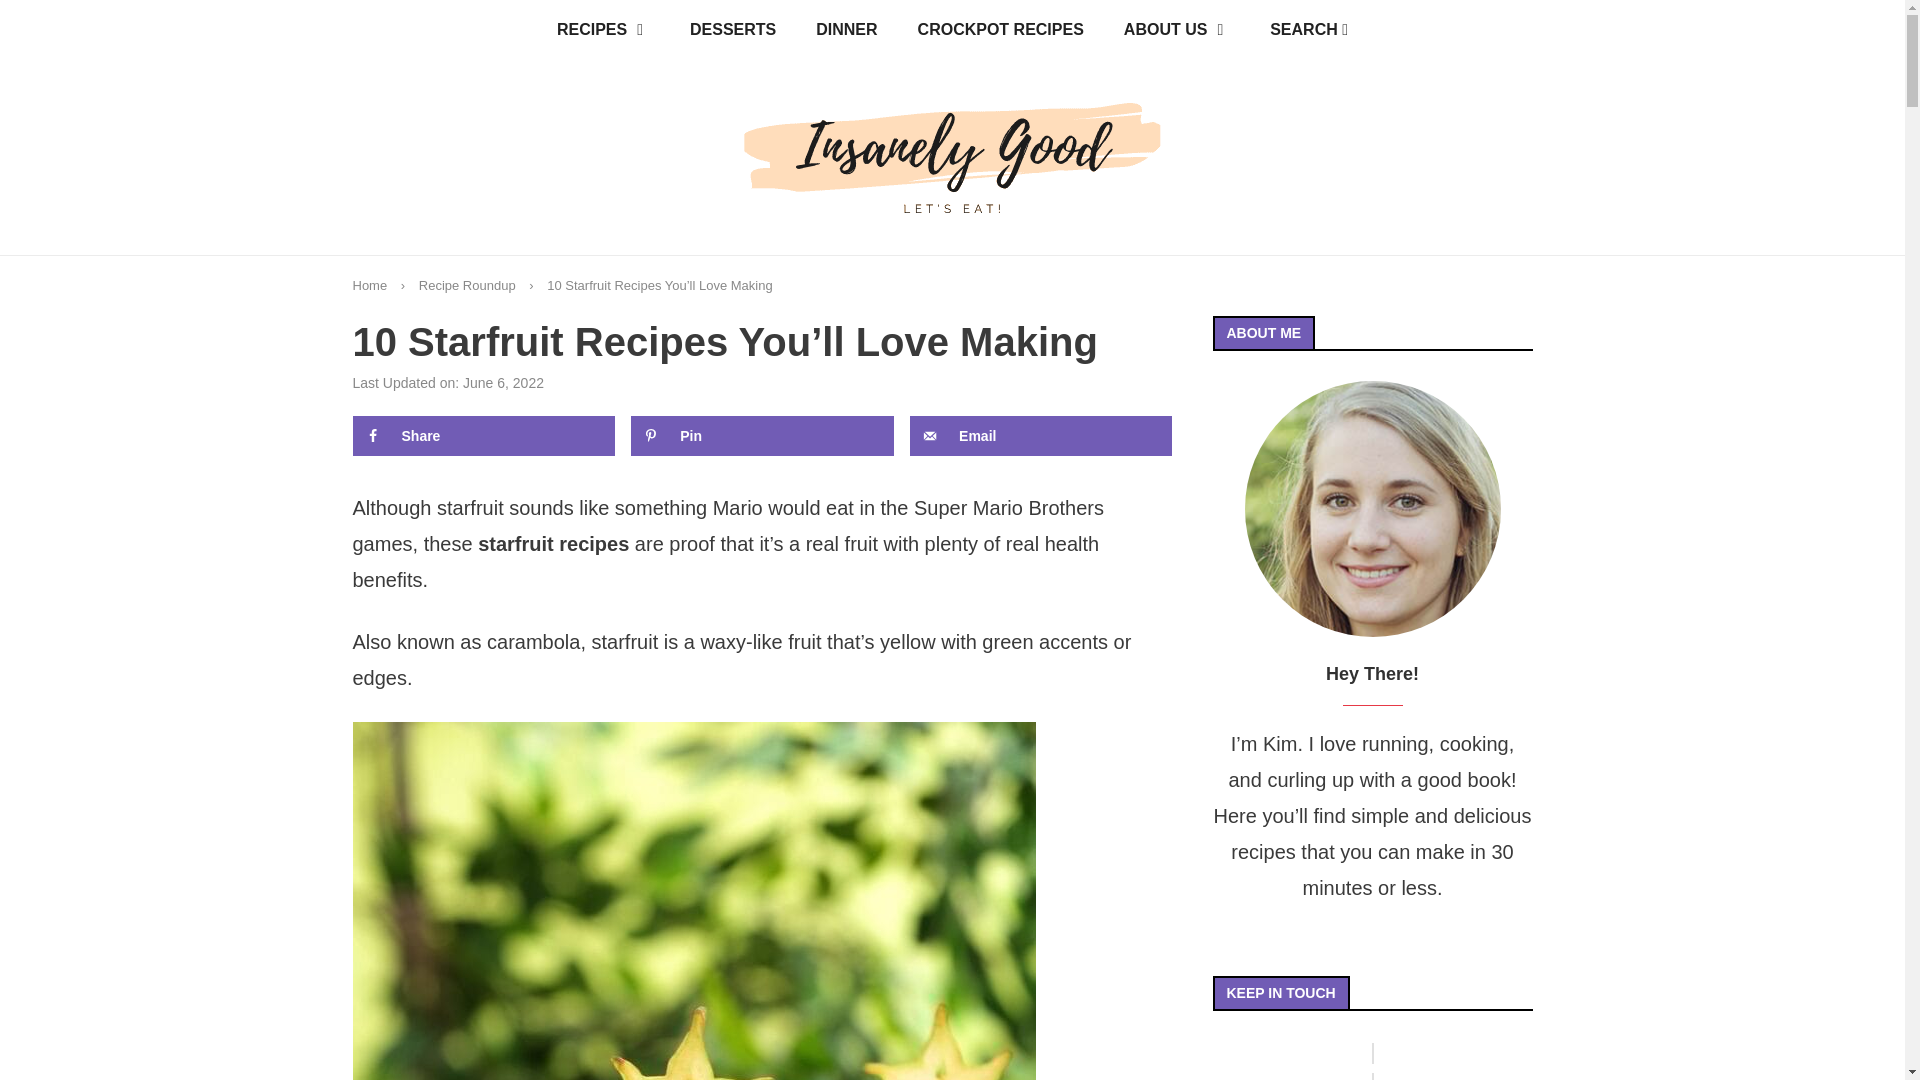 The width and height of the screenshot is (1920, 1080). I want to click on Email, so click(1040, 435).